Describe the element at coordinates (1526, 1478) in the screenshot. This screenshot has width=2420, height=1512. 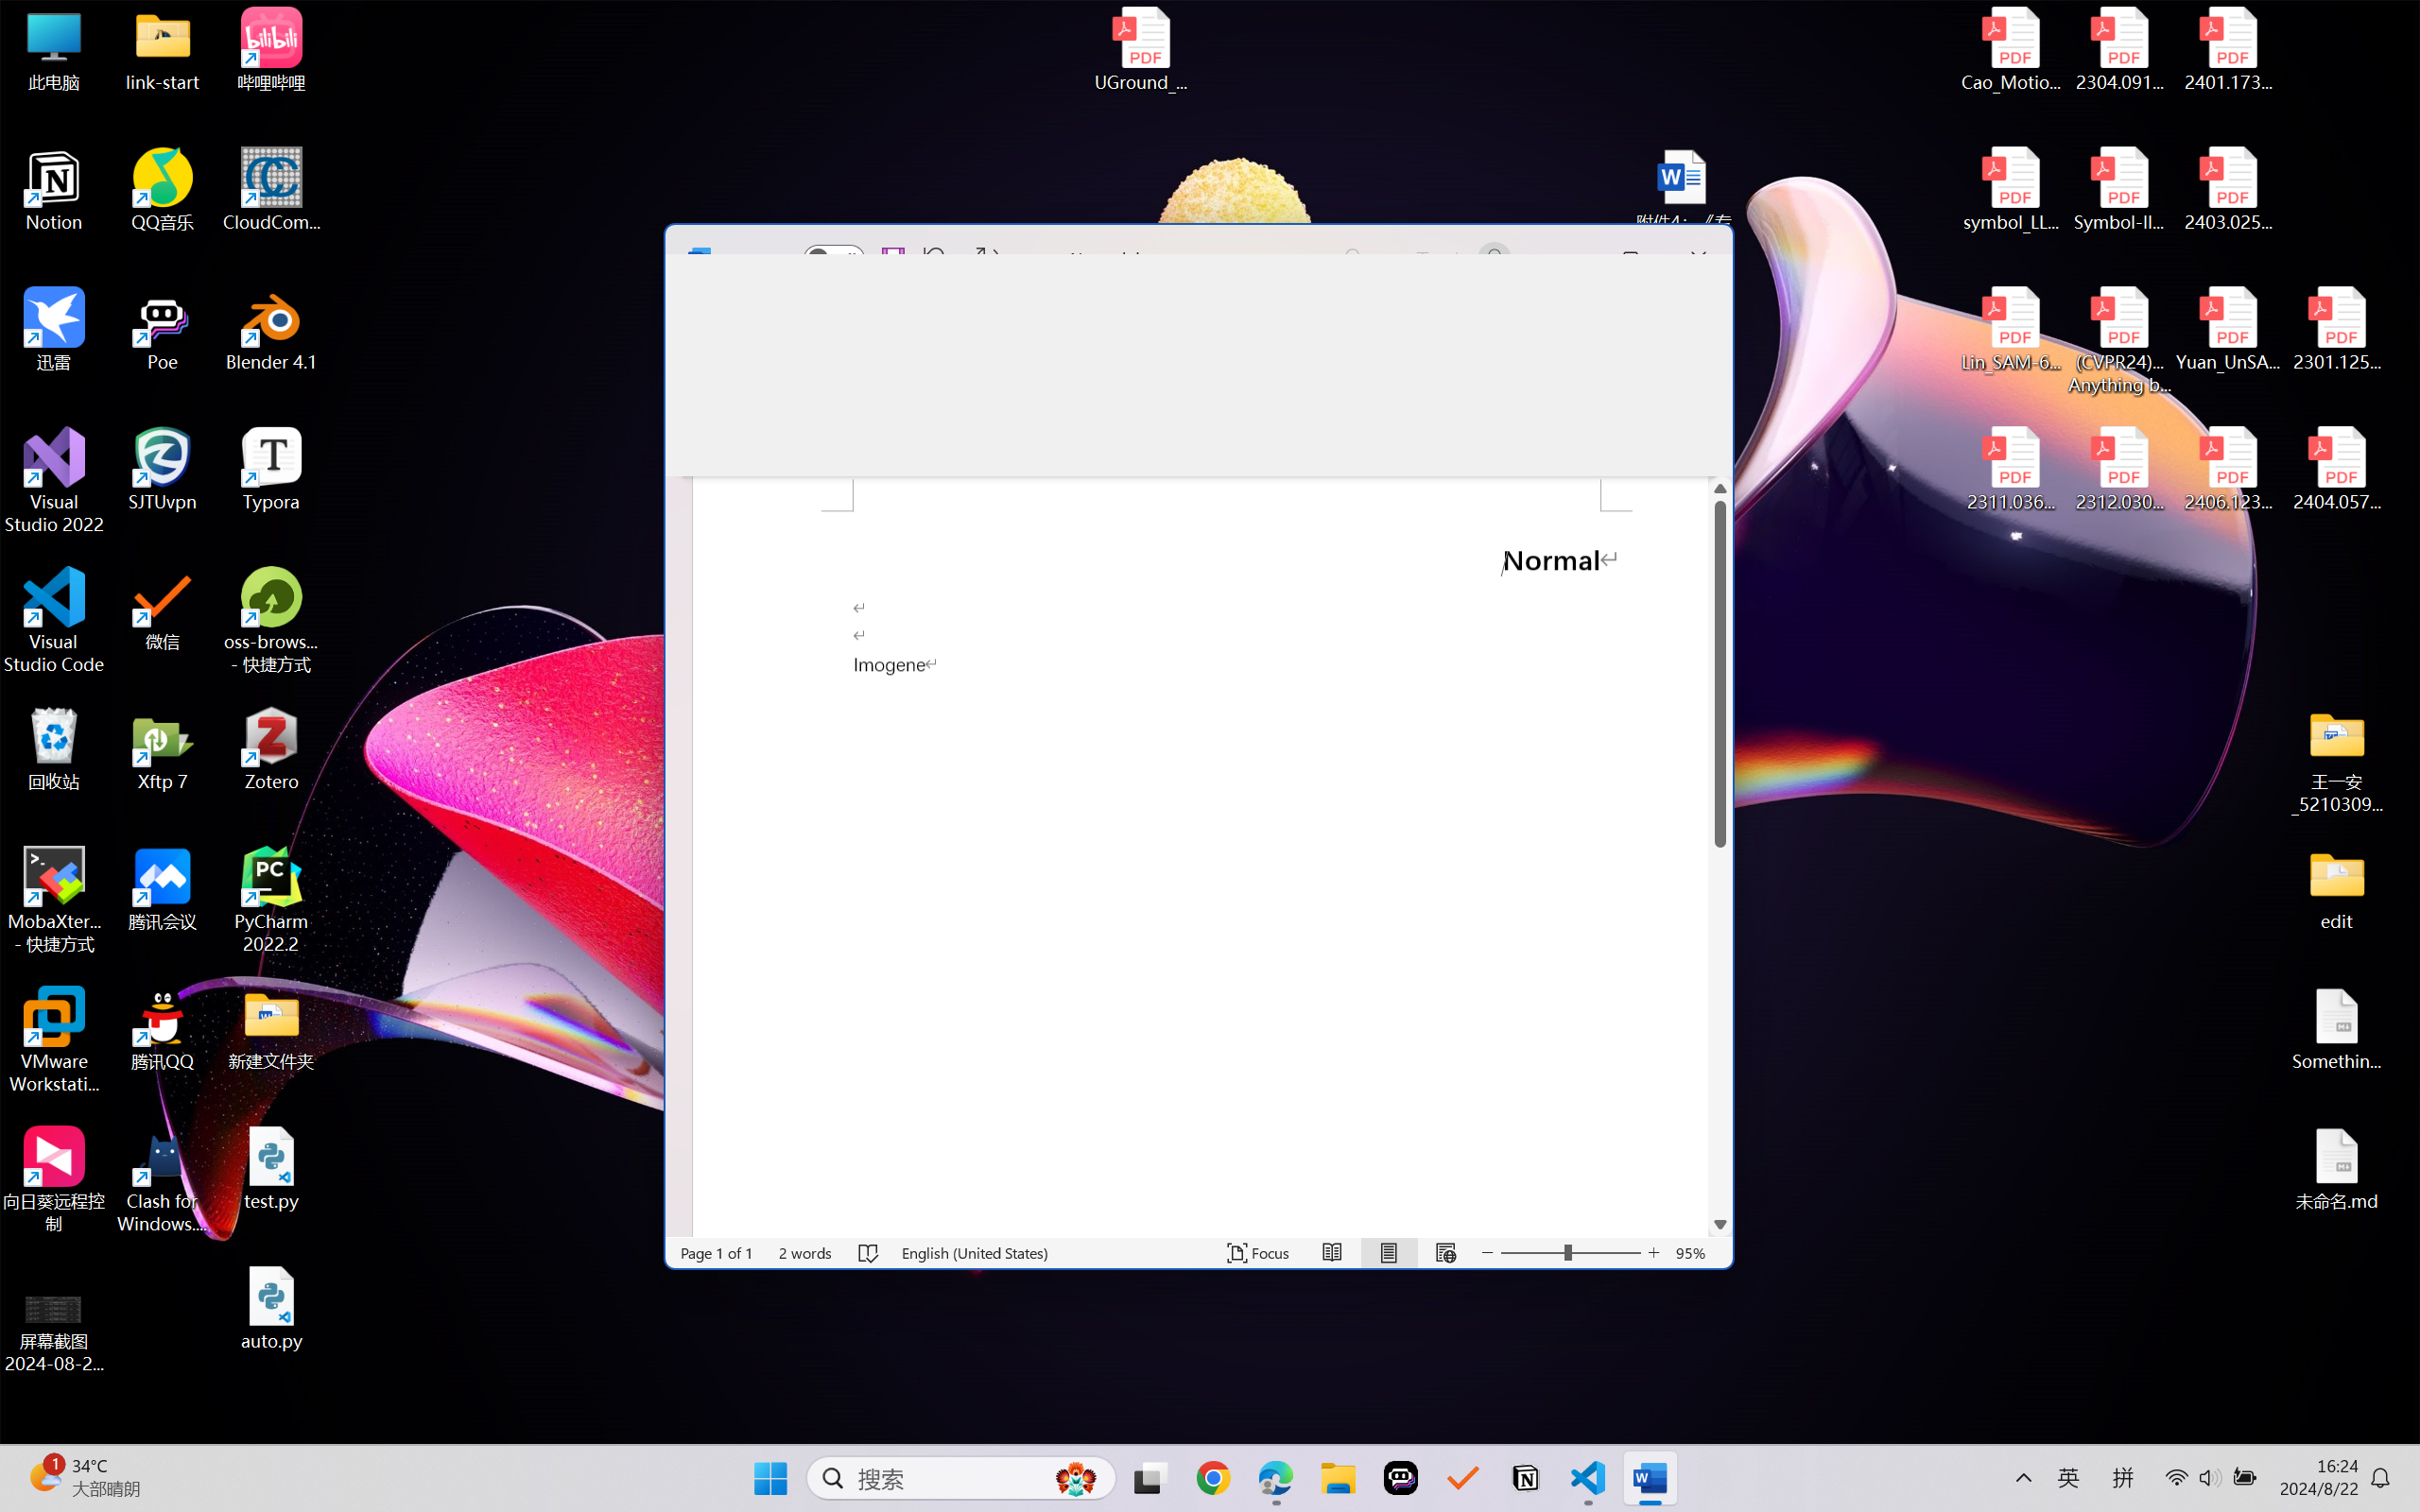
I see `Notion` at that location.